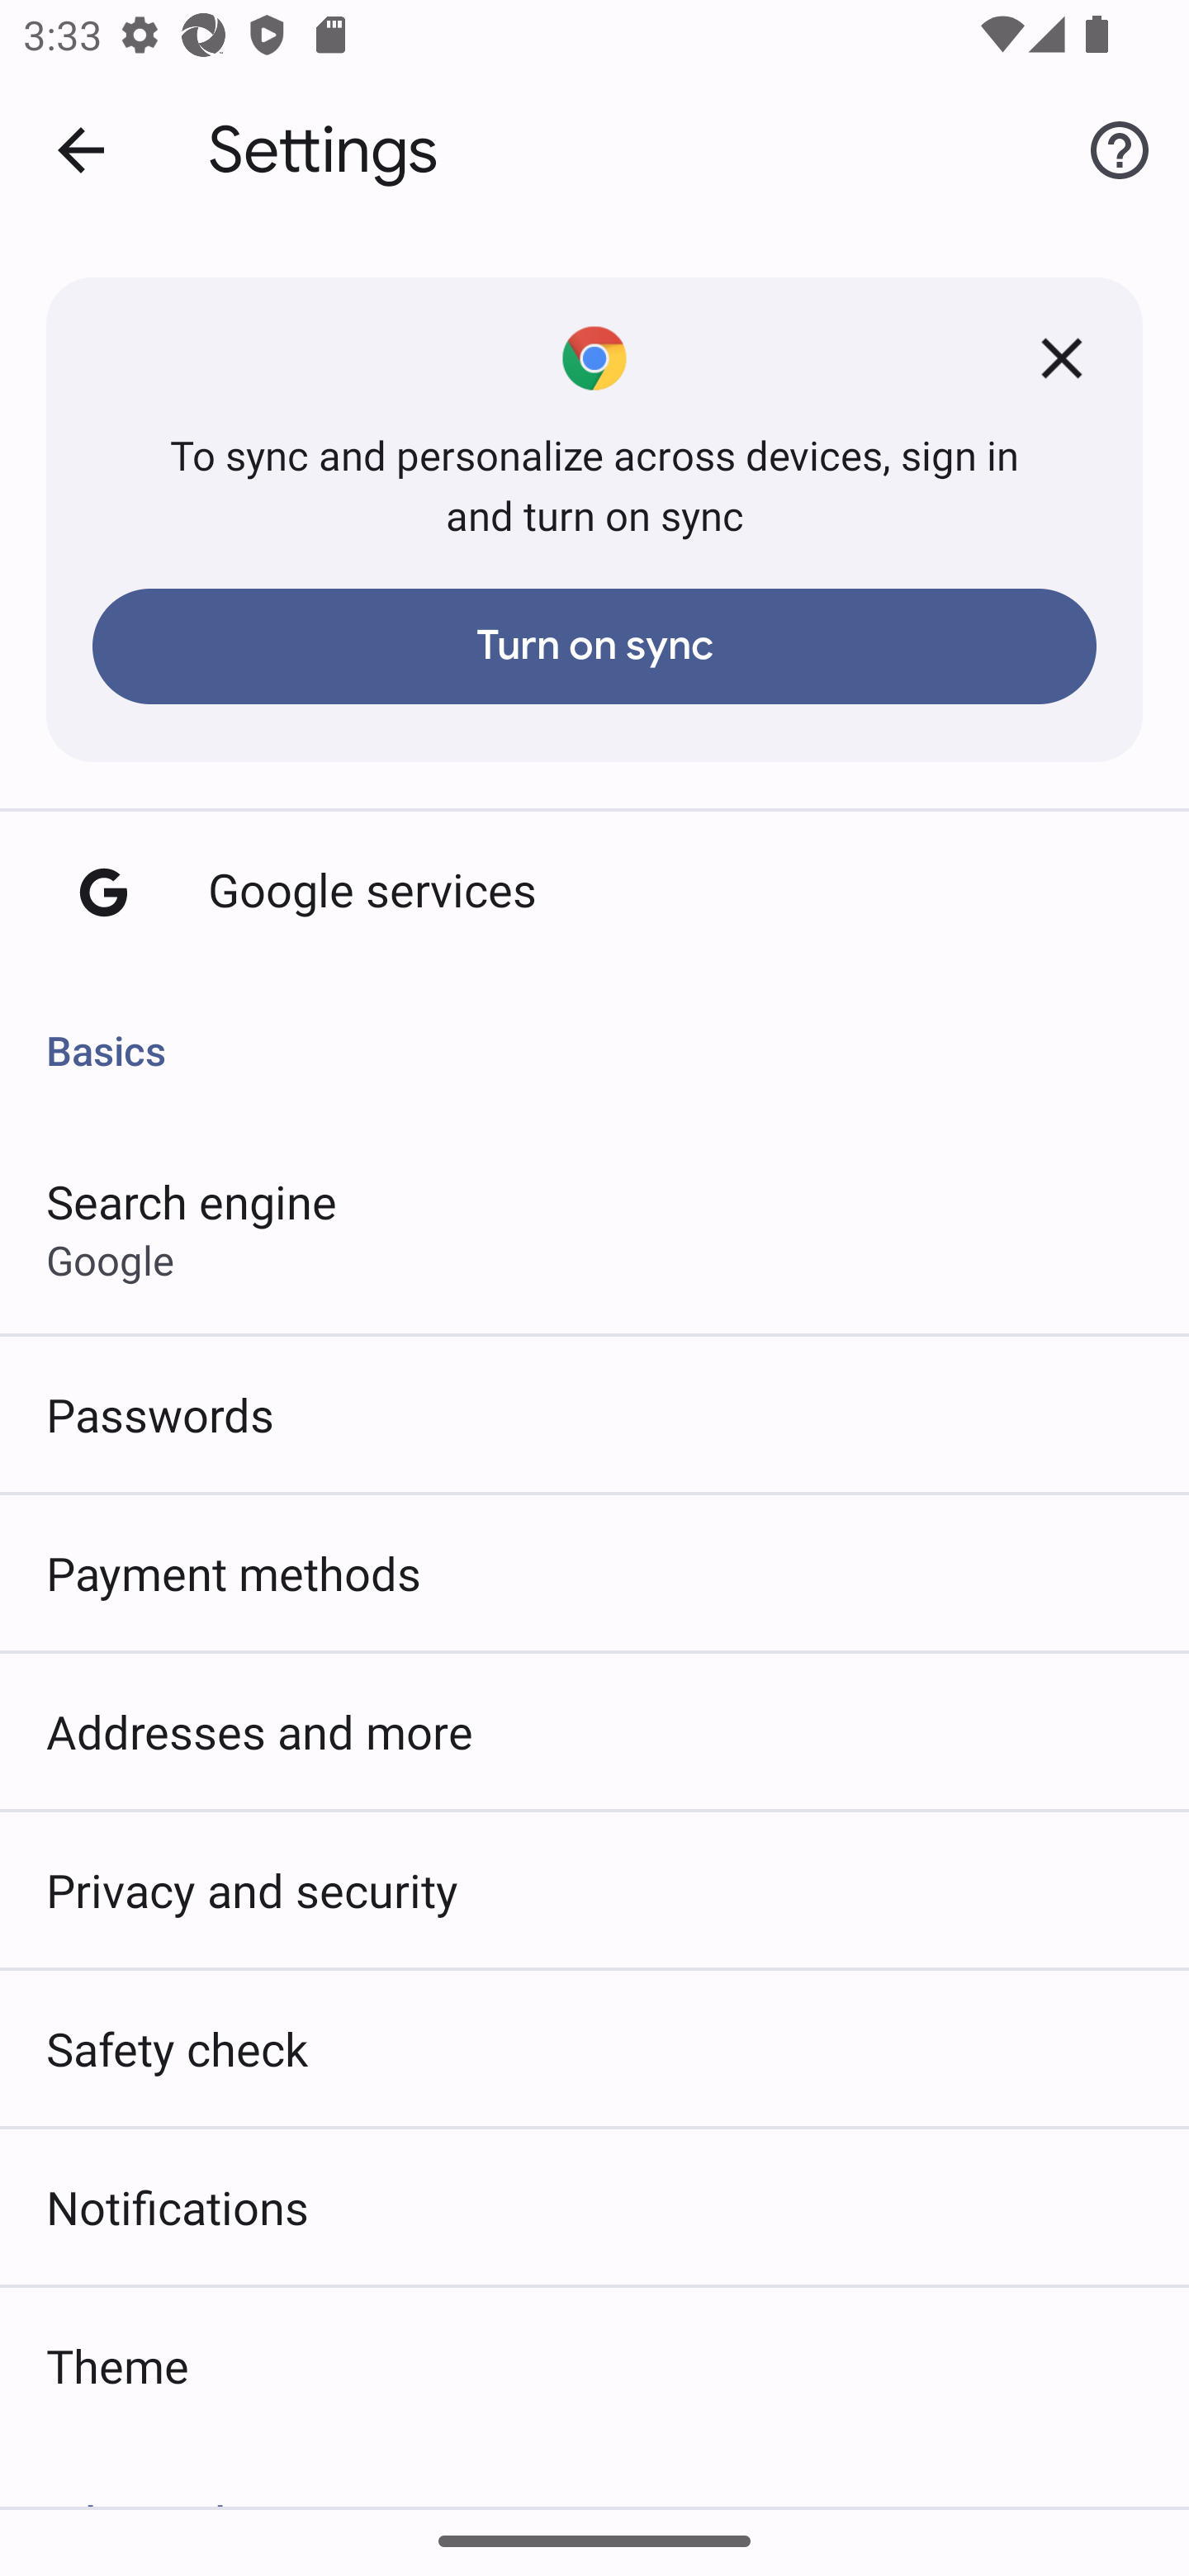 Image resolution: width=1189 pixels, height=2576 pixels. I want to click on Close, so click(1062, 358).